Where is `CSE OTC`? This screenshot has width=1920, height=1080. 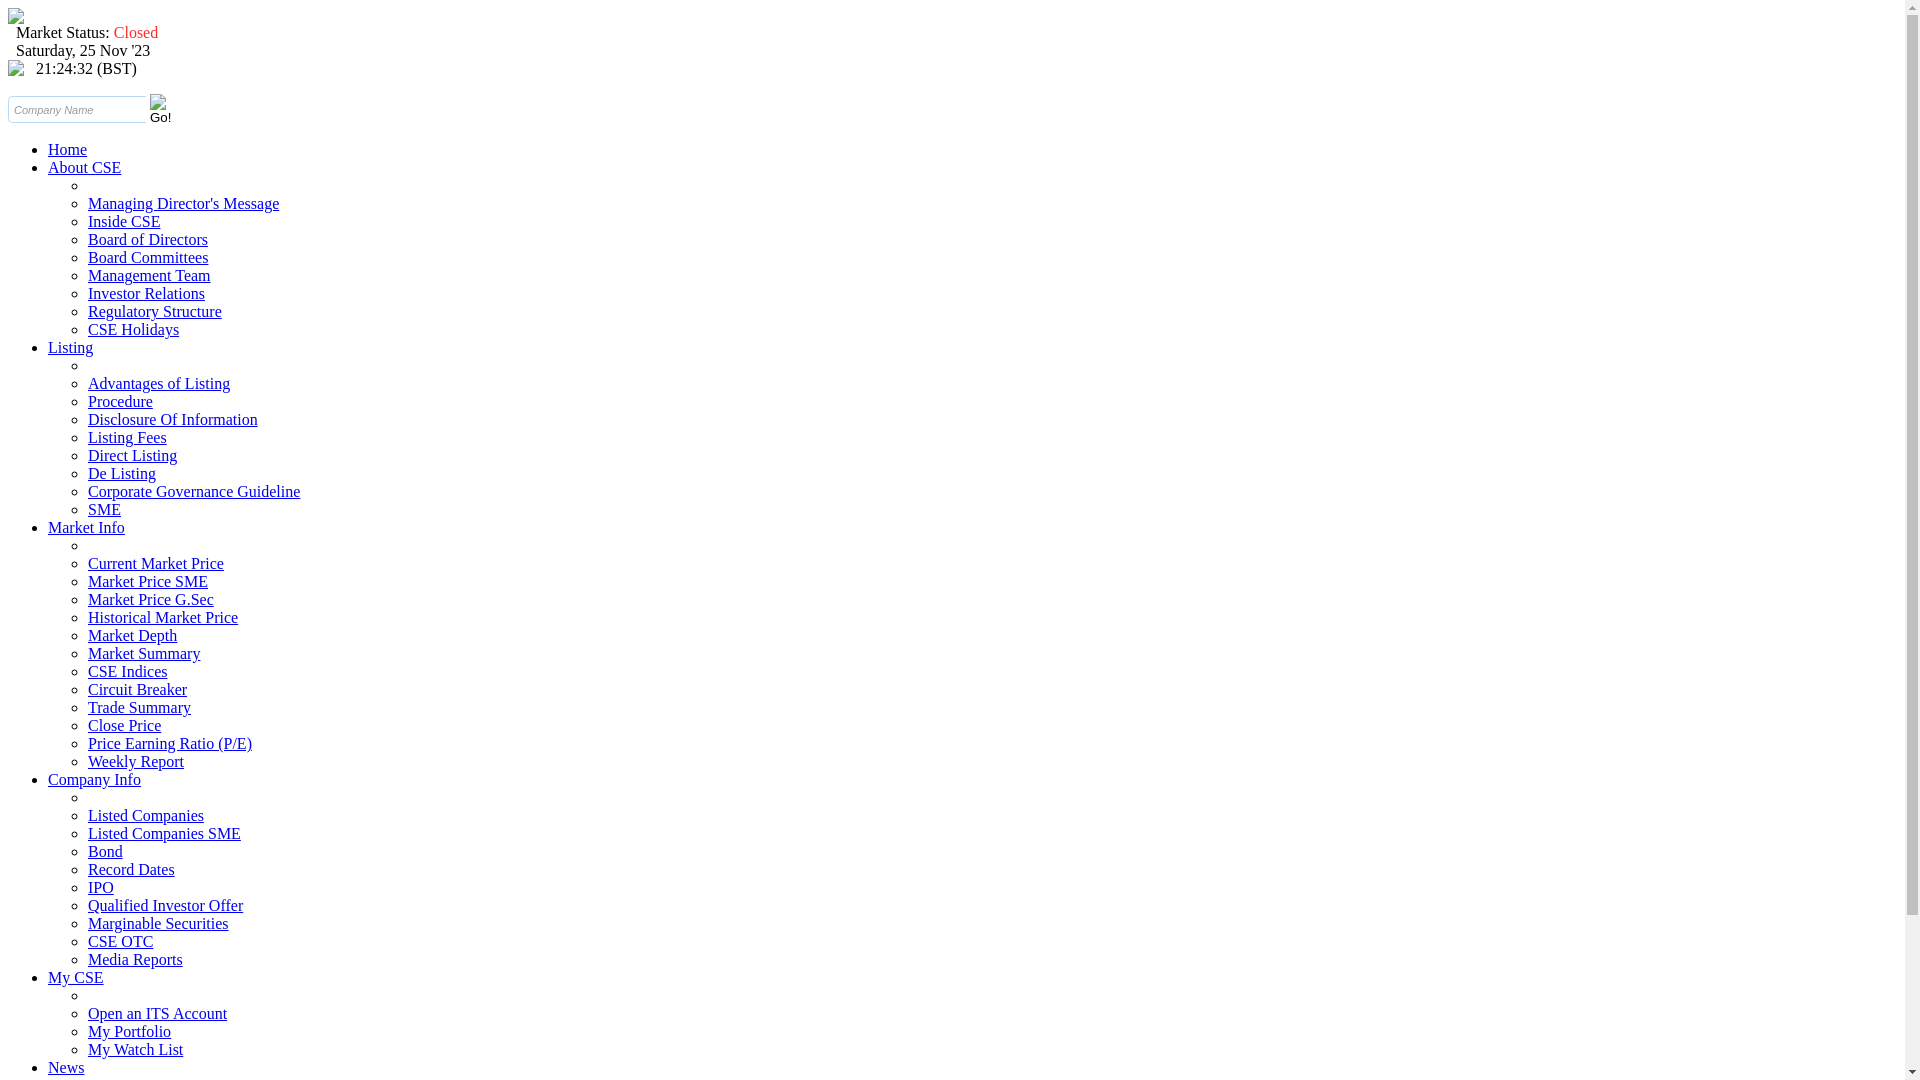 CSE OTC is located at coordinates (120, 942).